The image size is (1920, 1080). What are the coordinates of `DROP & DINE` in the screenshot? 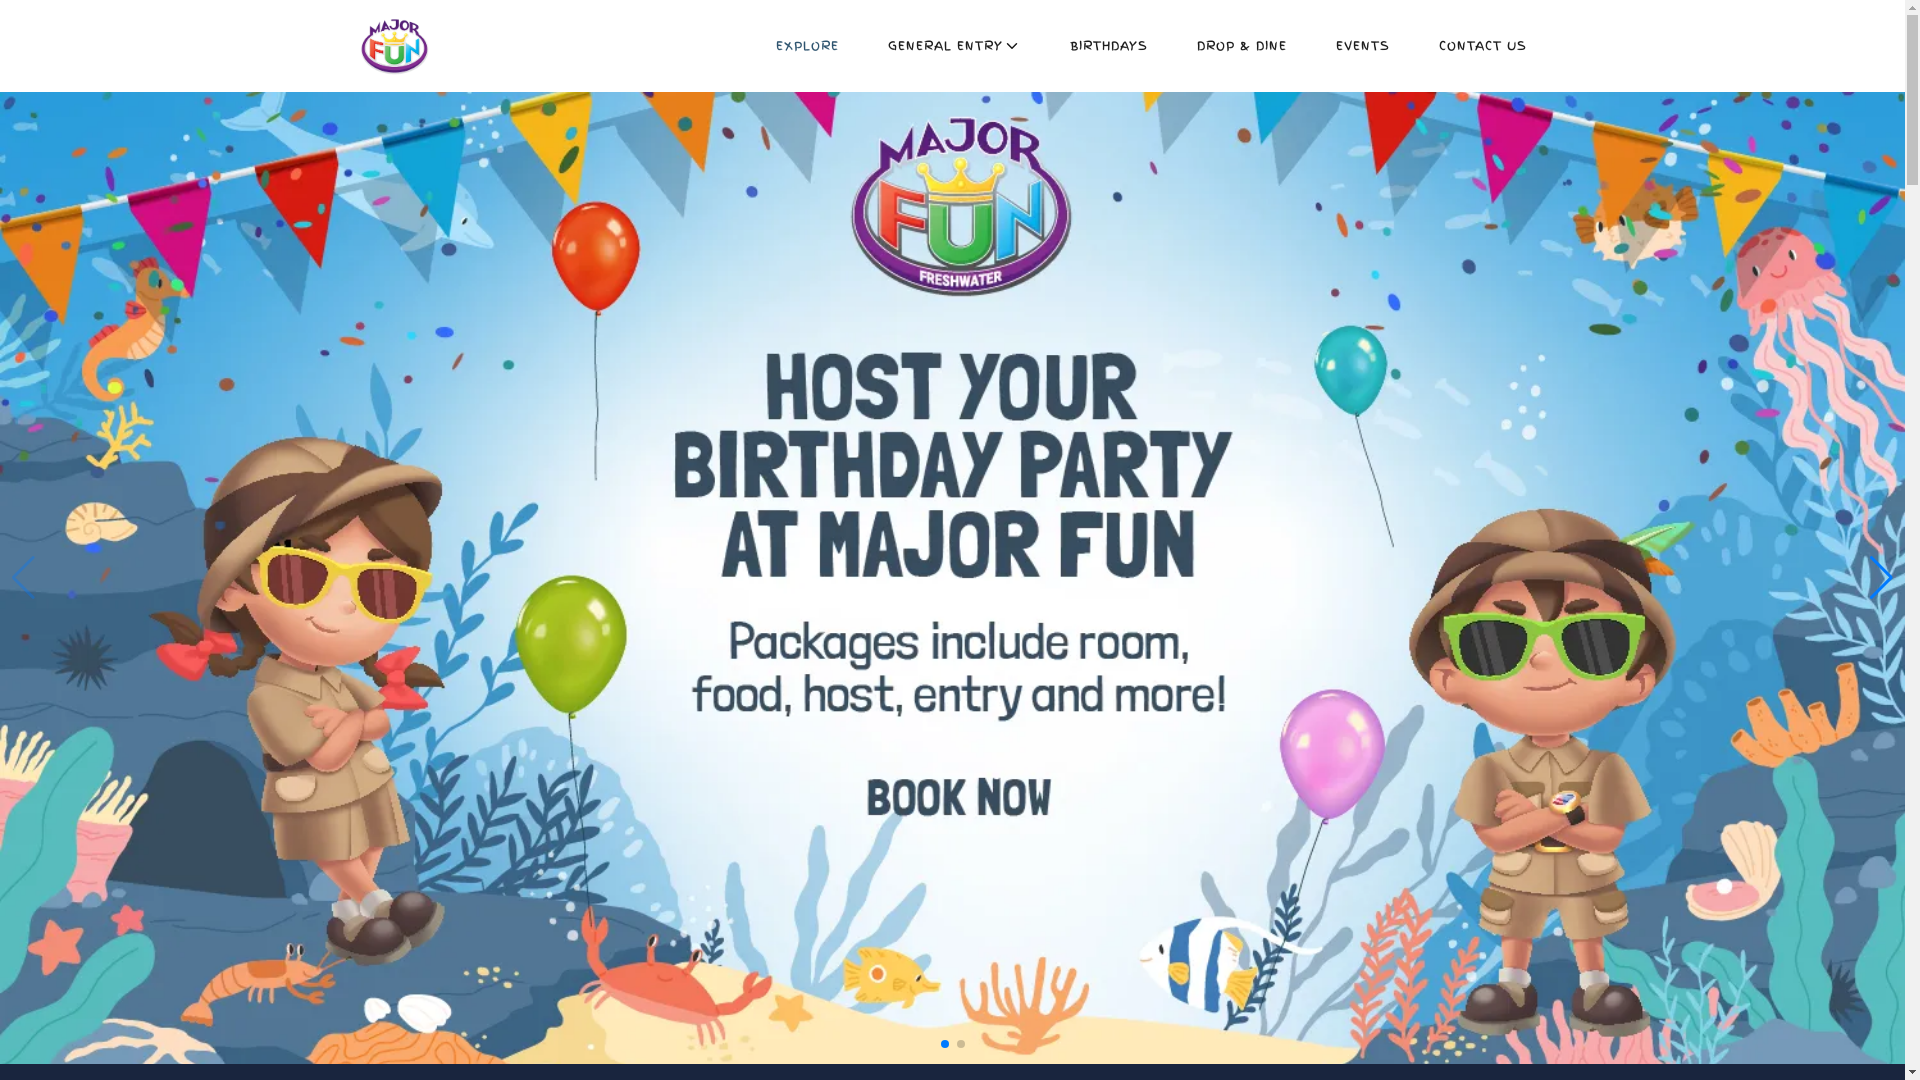 It's located at (1241, 46).